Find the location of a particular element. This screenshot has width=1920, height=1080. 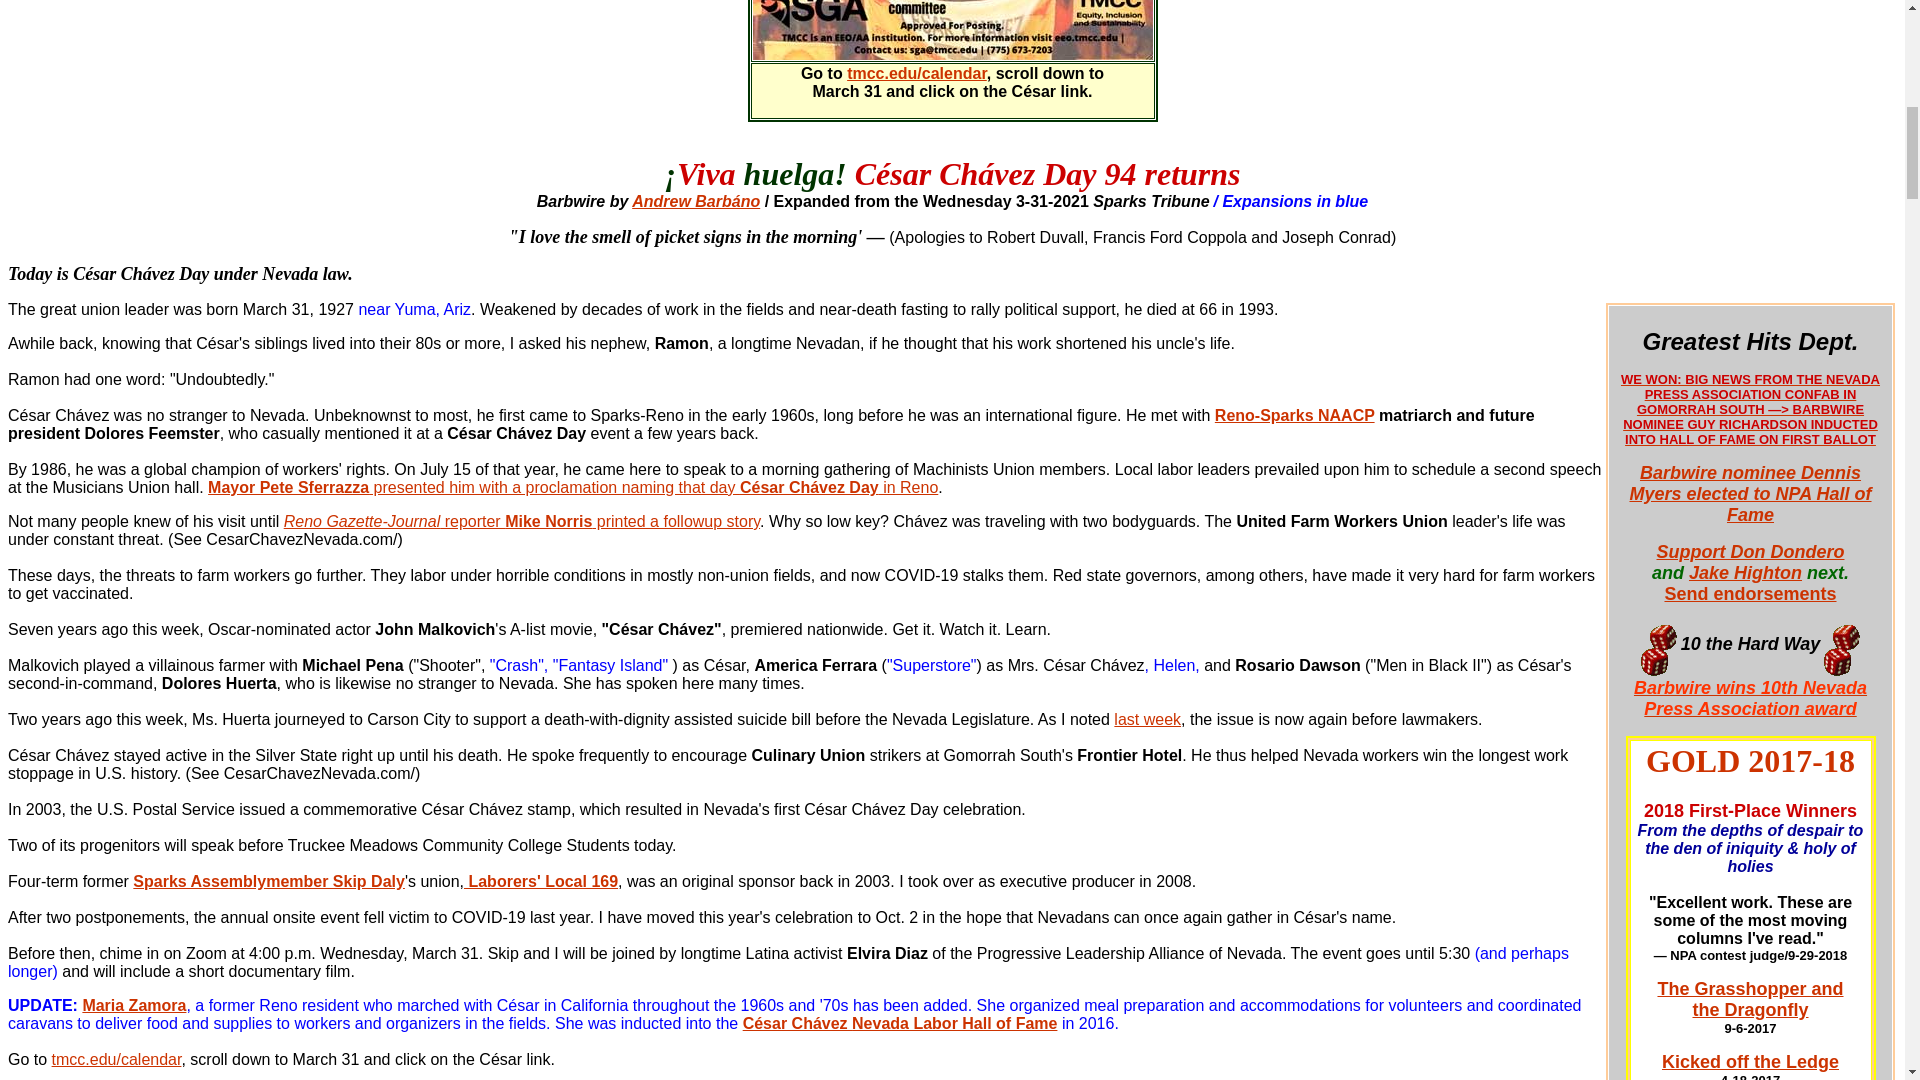

Kicked off the Ledge is located at coordinates (1749, 494).